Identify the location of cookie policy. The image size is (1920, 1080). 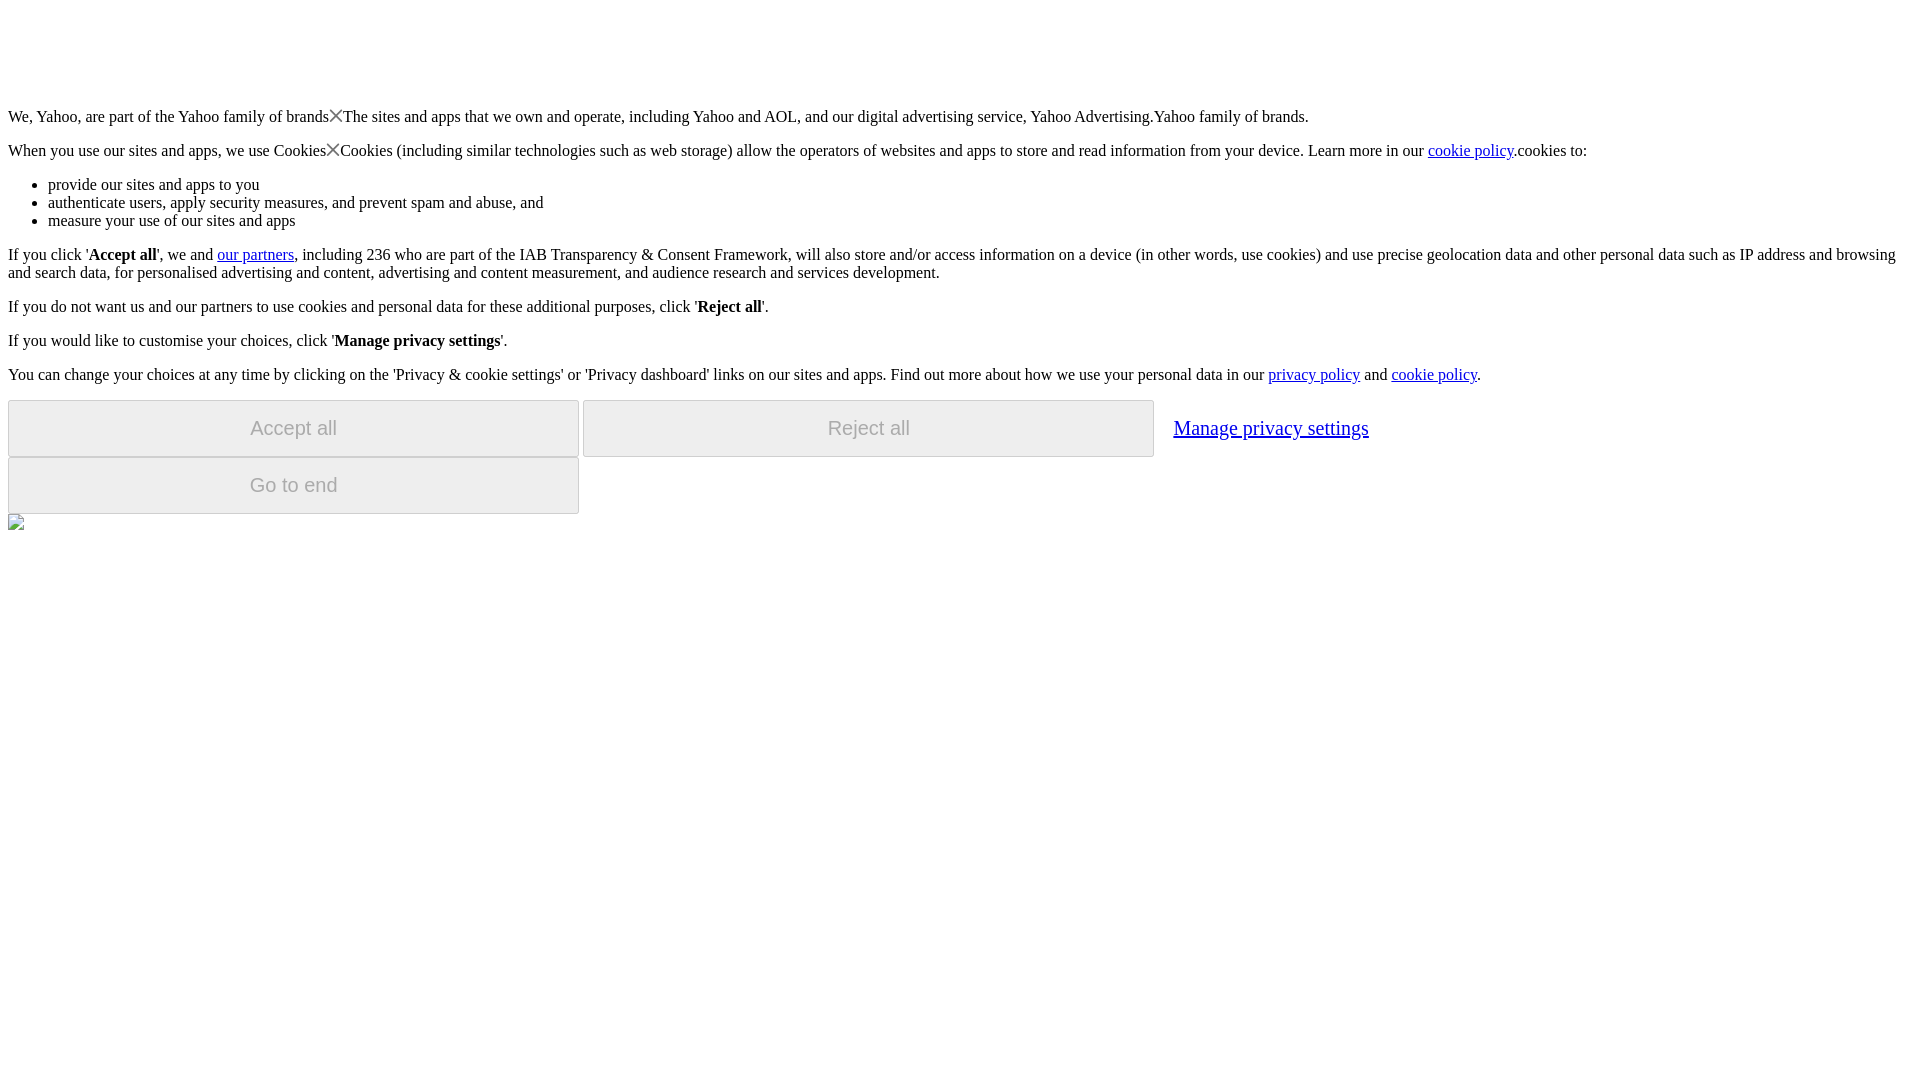
(1433, 374).